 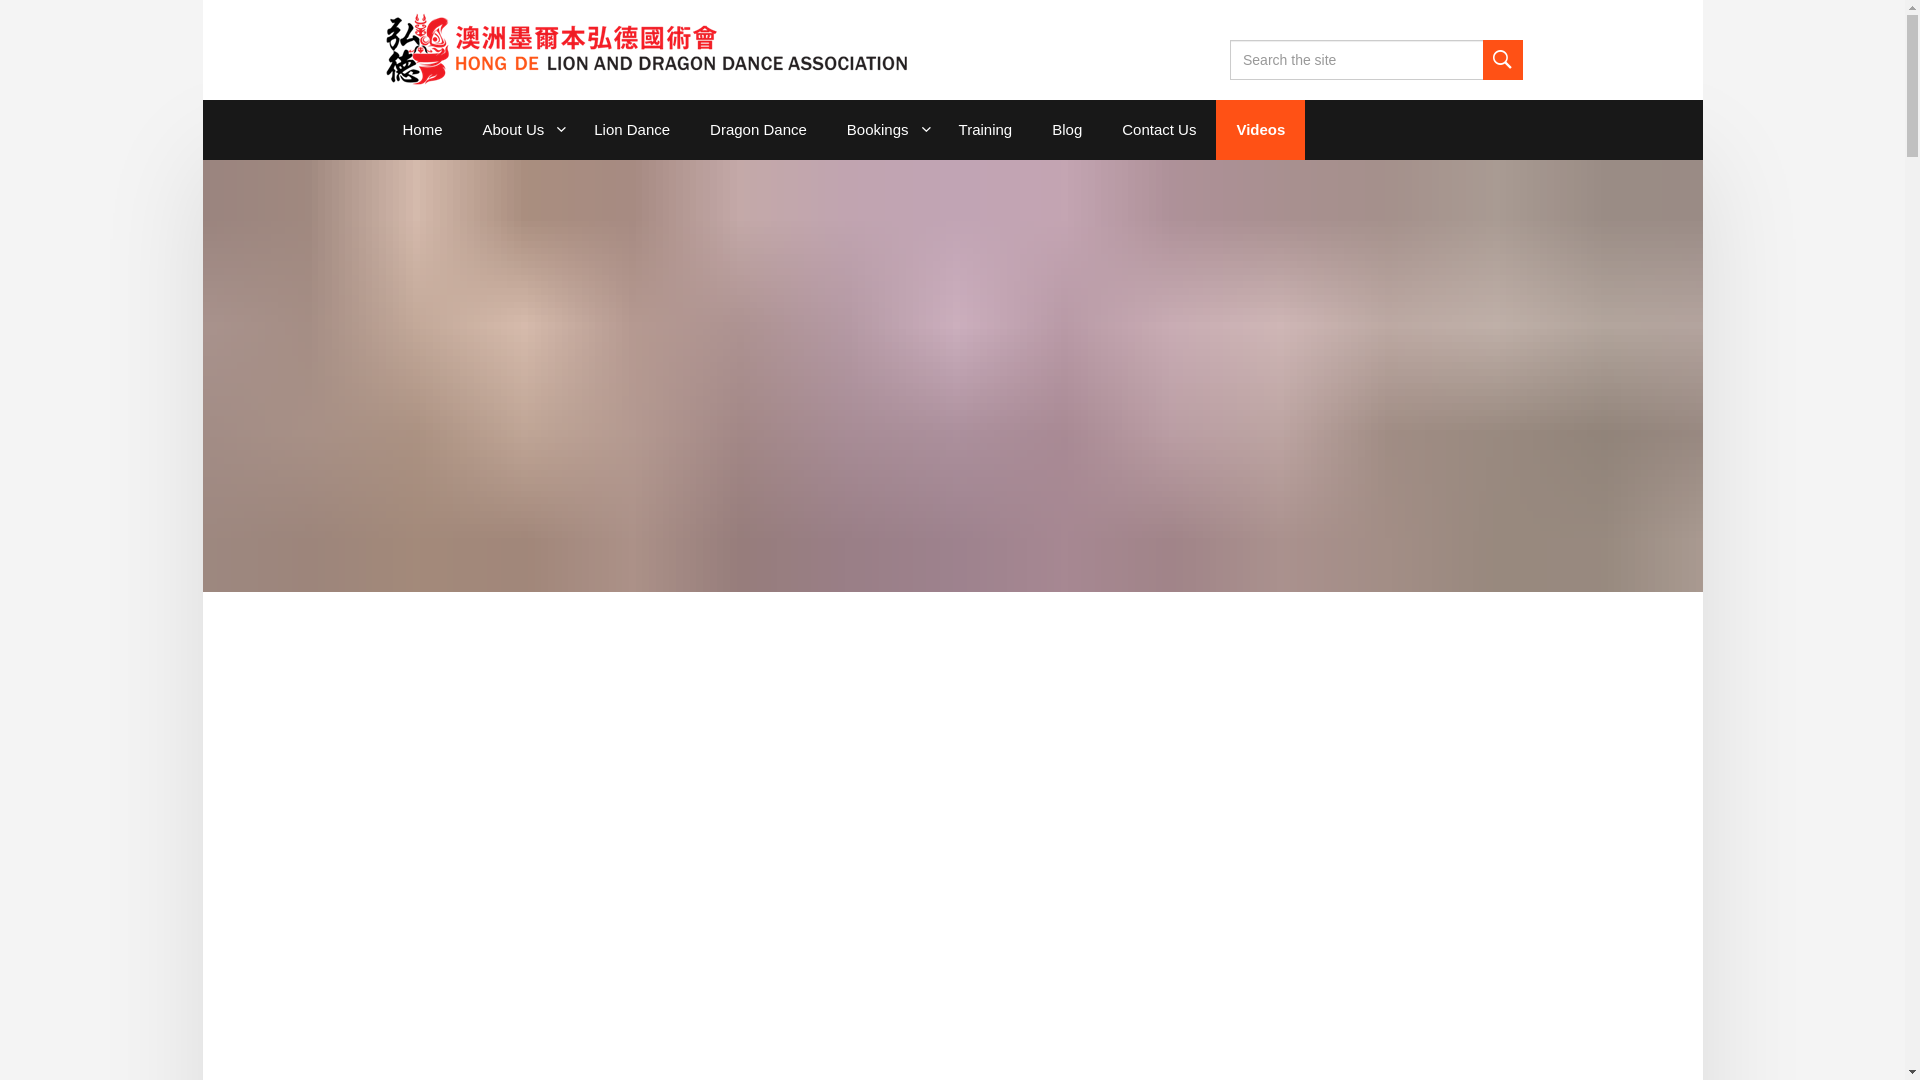 I want to click on About Us, so click(x=519, y=130).